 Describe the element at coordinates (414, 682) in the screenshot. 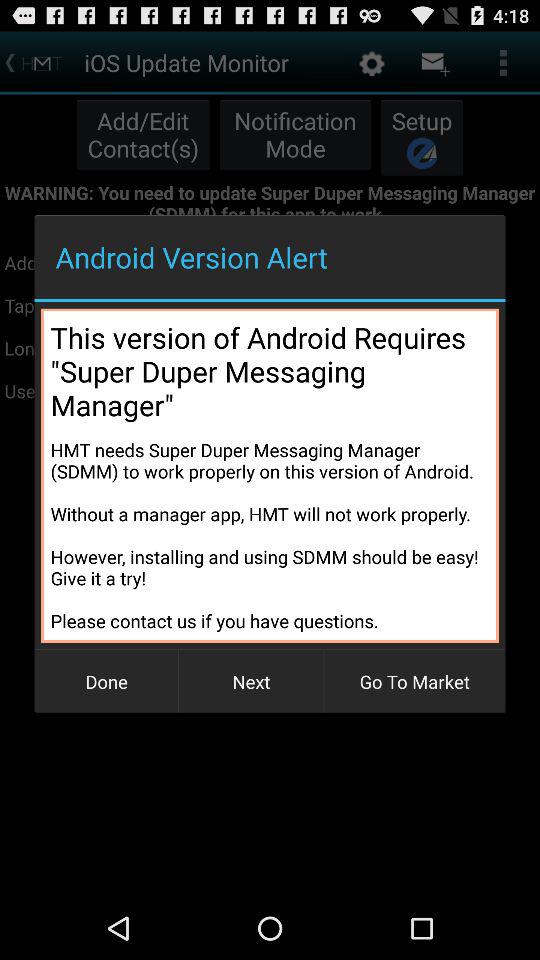

I see `turn off item next to next button` at that location.